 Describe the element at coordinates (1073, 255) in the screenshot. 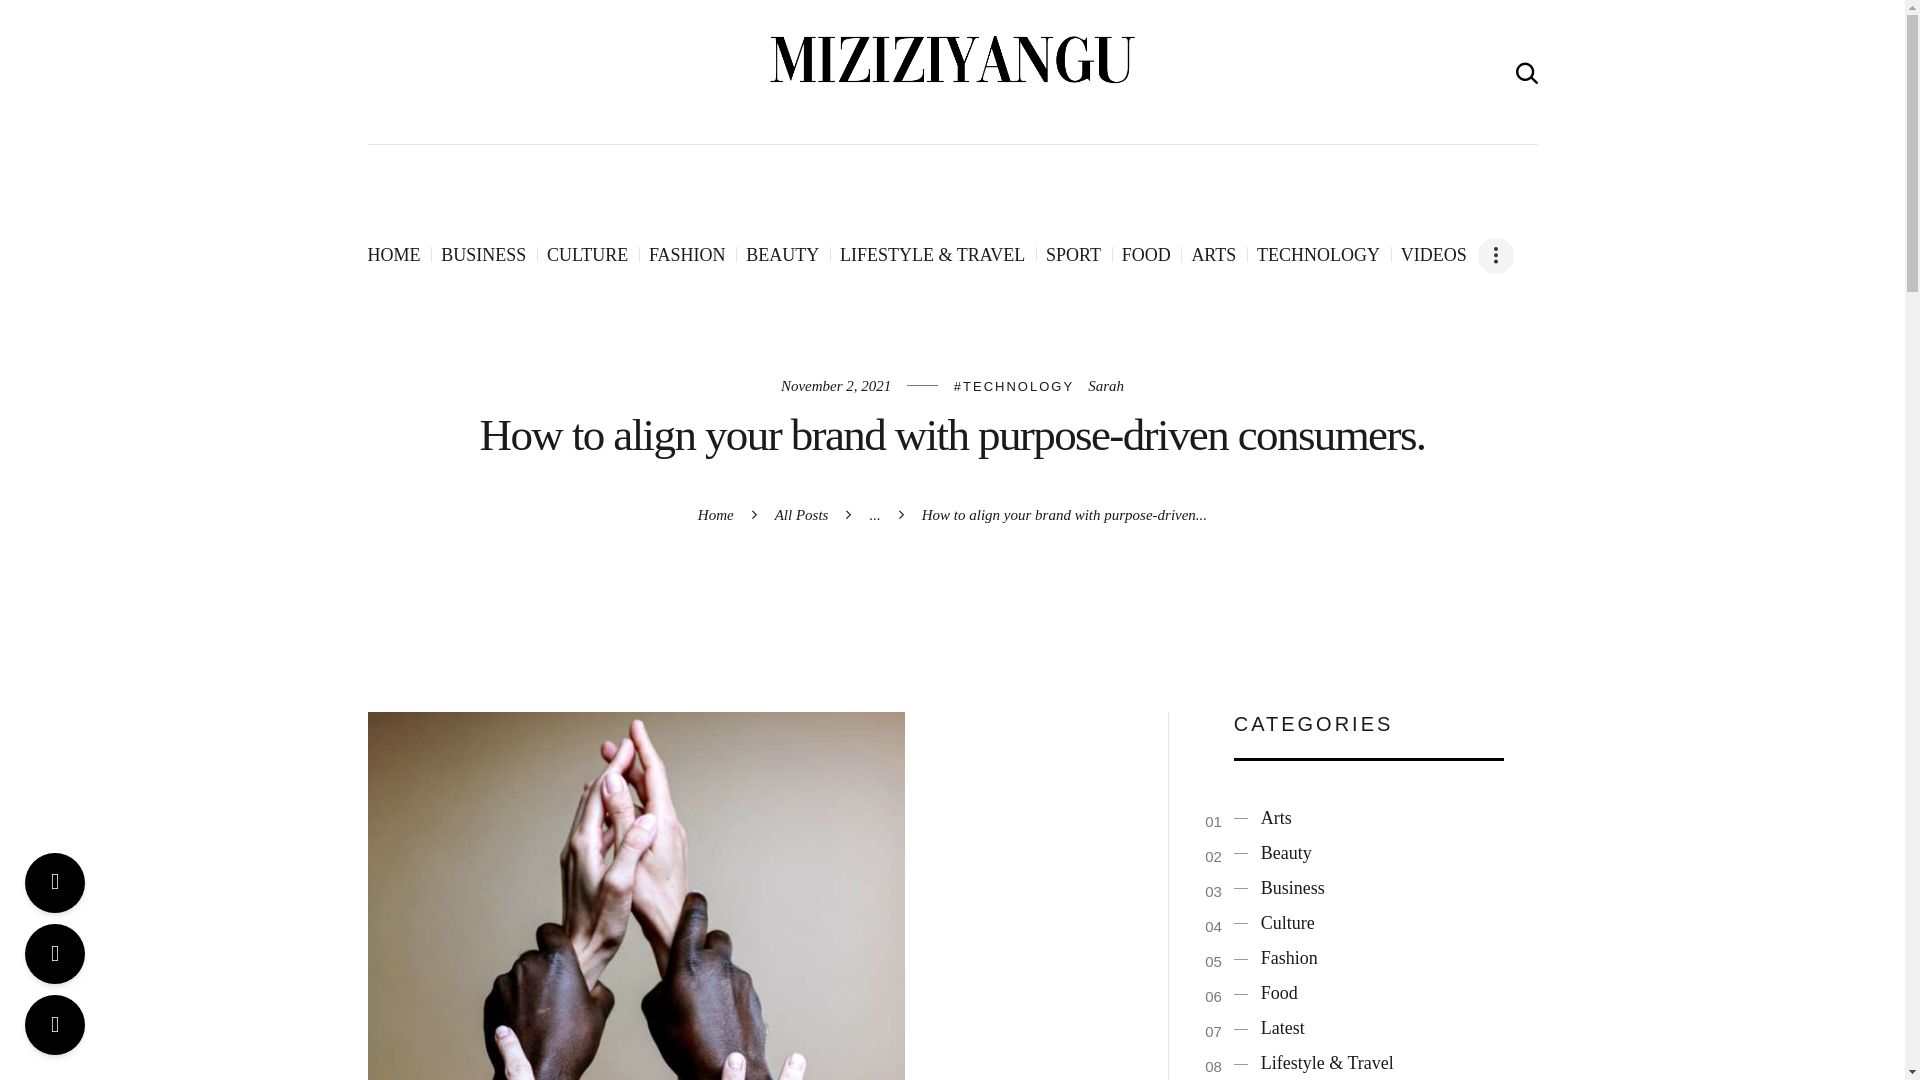

I see `SPORT` at that location.